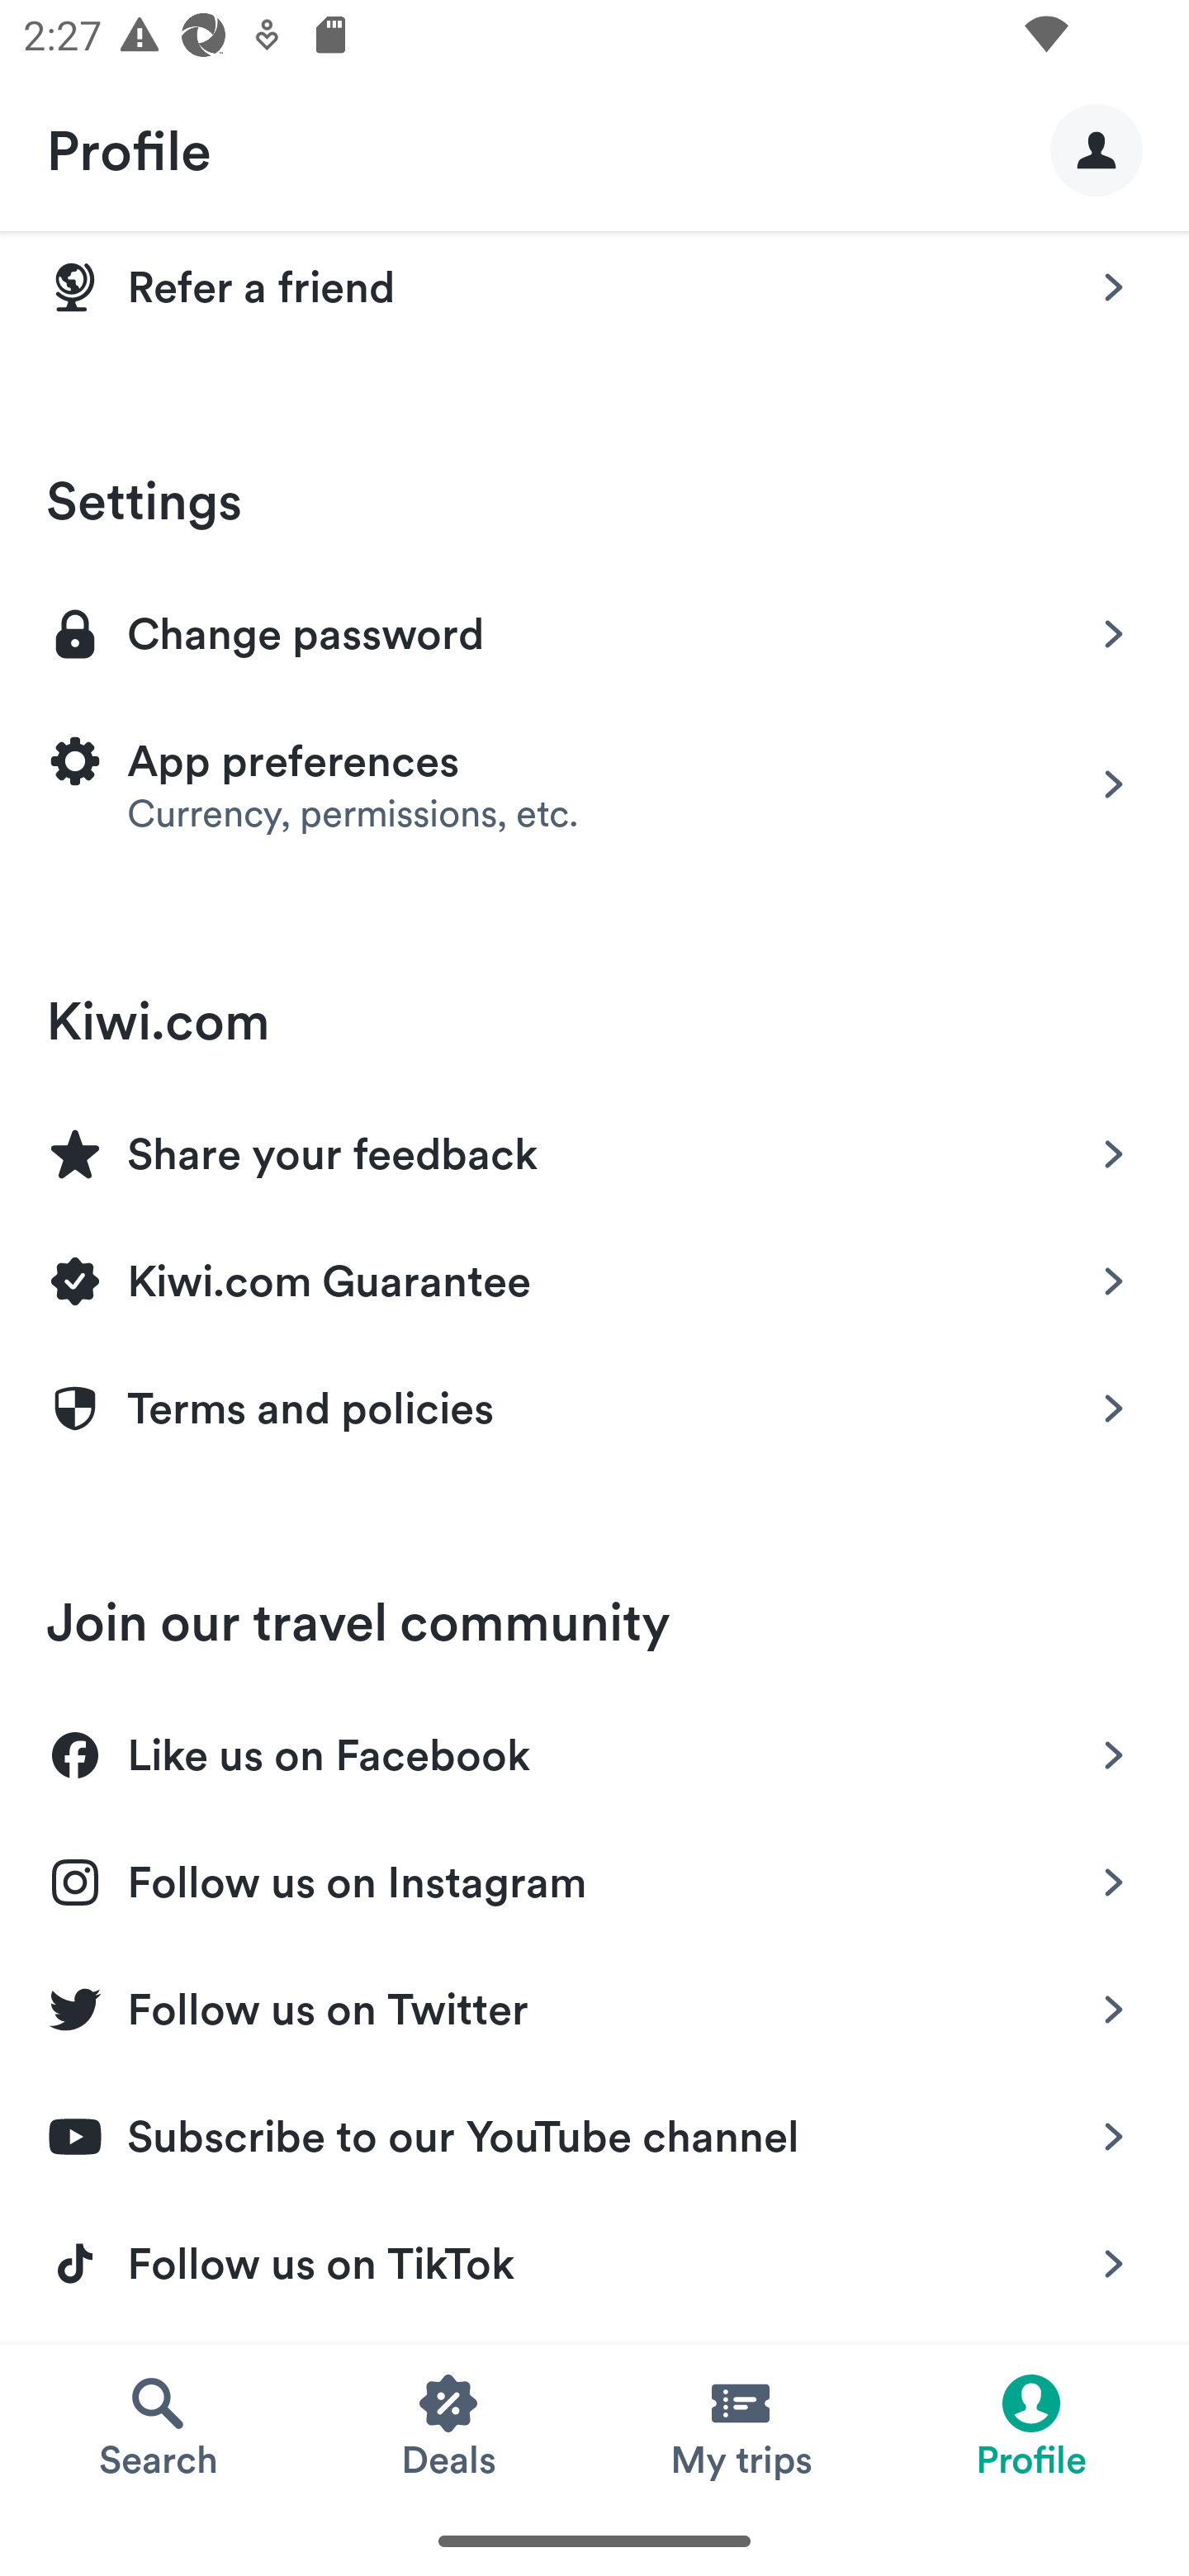  I want to click on Deals, so click(449, 2425).